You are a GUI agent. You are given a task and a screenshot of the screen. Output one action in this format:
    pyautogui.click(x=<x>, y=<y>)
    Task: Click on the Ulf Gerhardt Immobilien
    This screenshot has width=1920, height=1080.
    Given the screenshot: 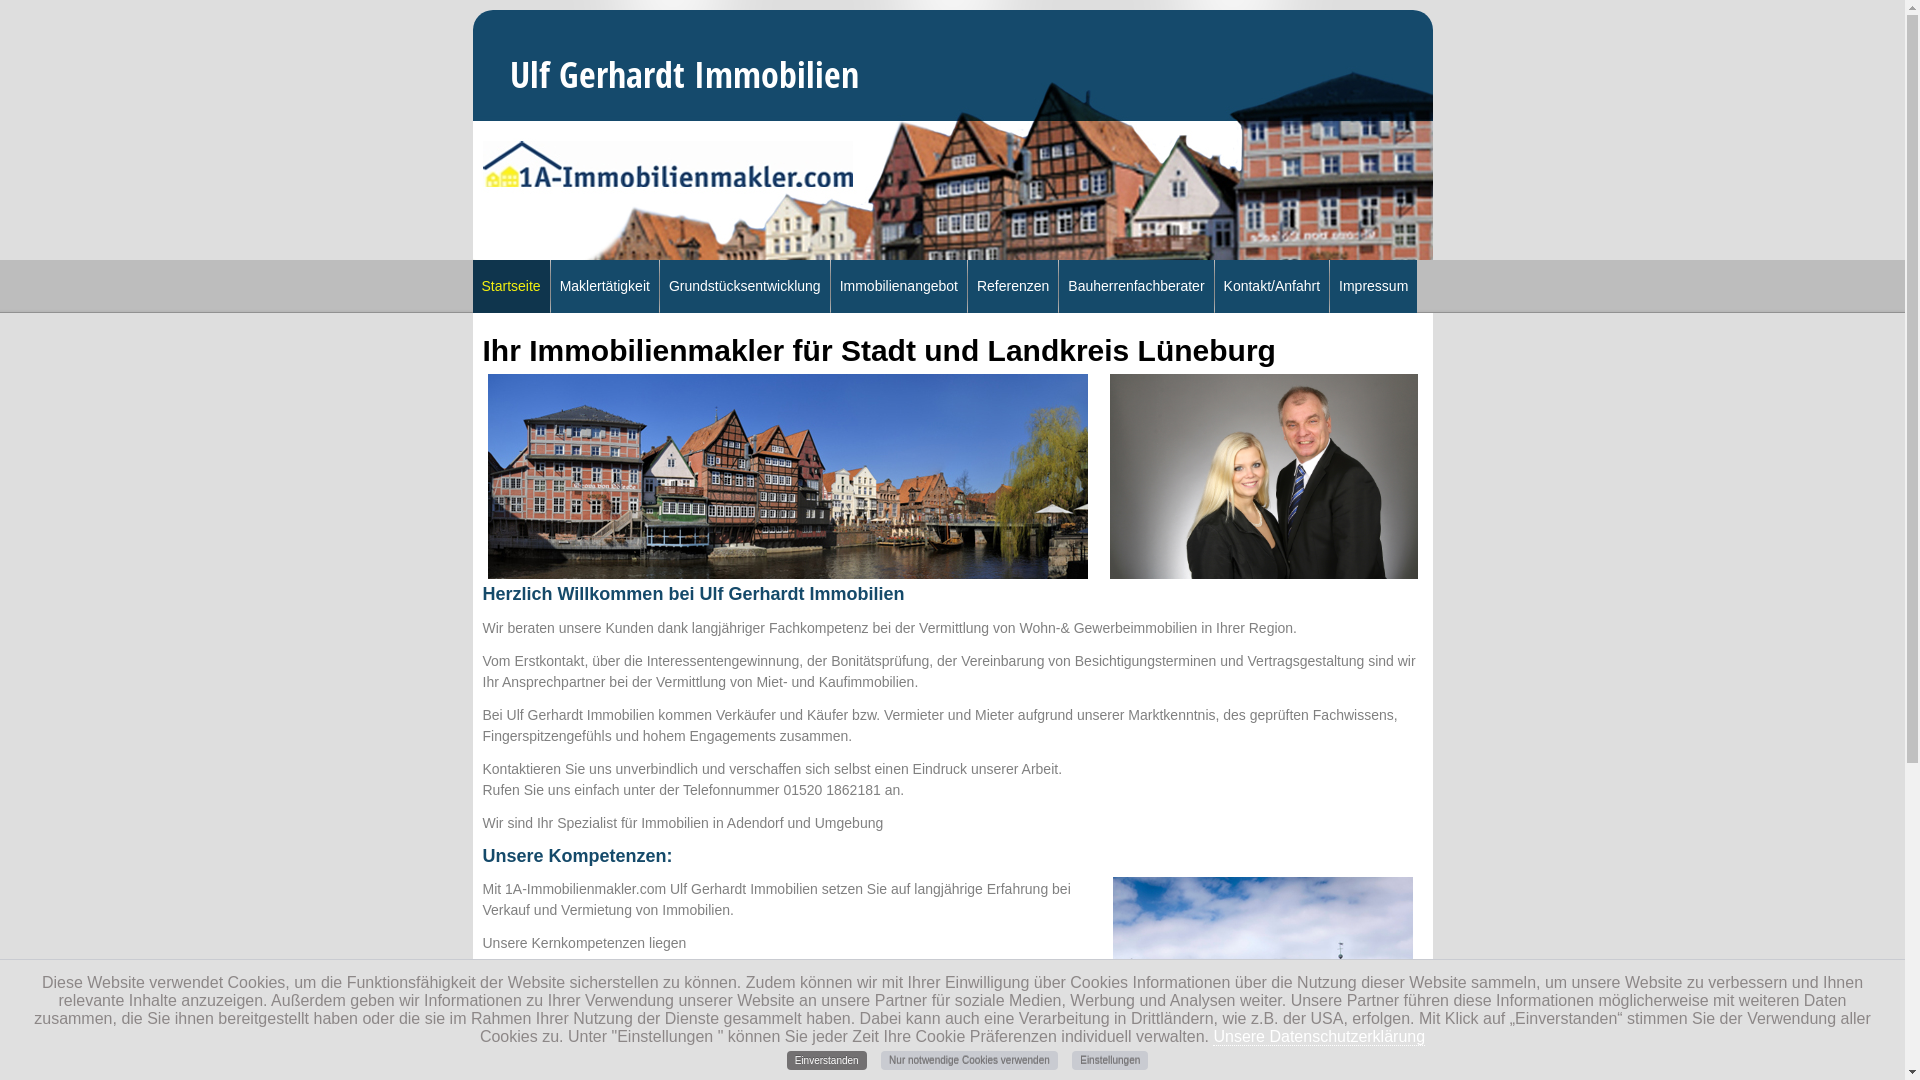 What is the action you would take?
    pyautogui.click(x=788, y=476)
    